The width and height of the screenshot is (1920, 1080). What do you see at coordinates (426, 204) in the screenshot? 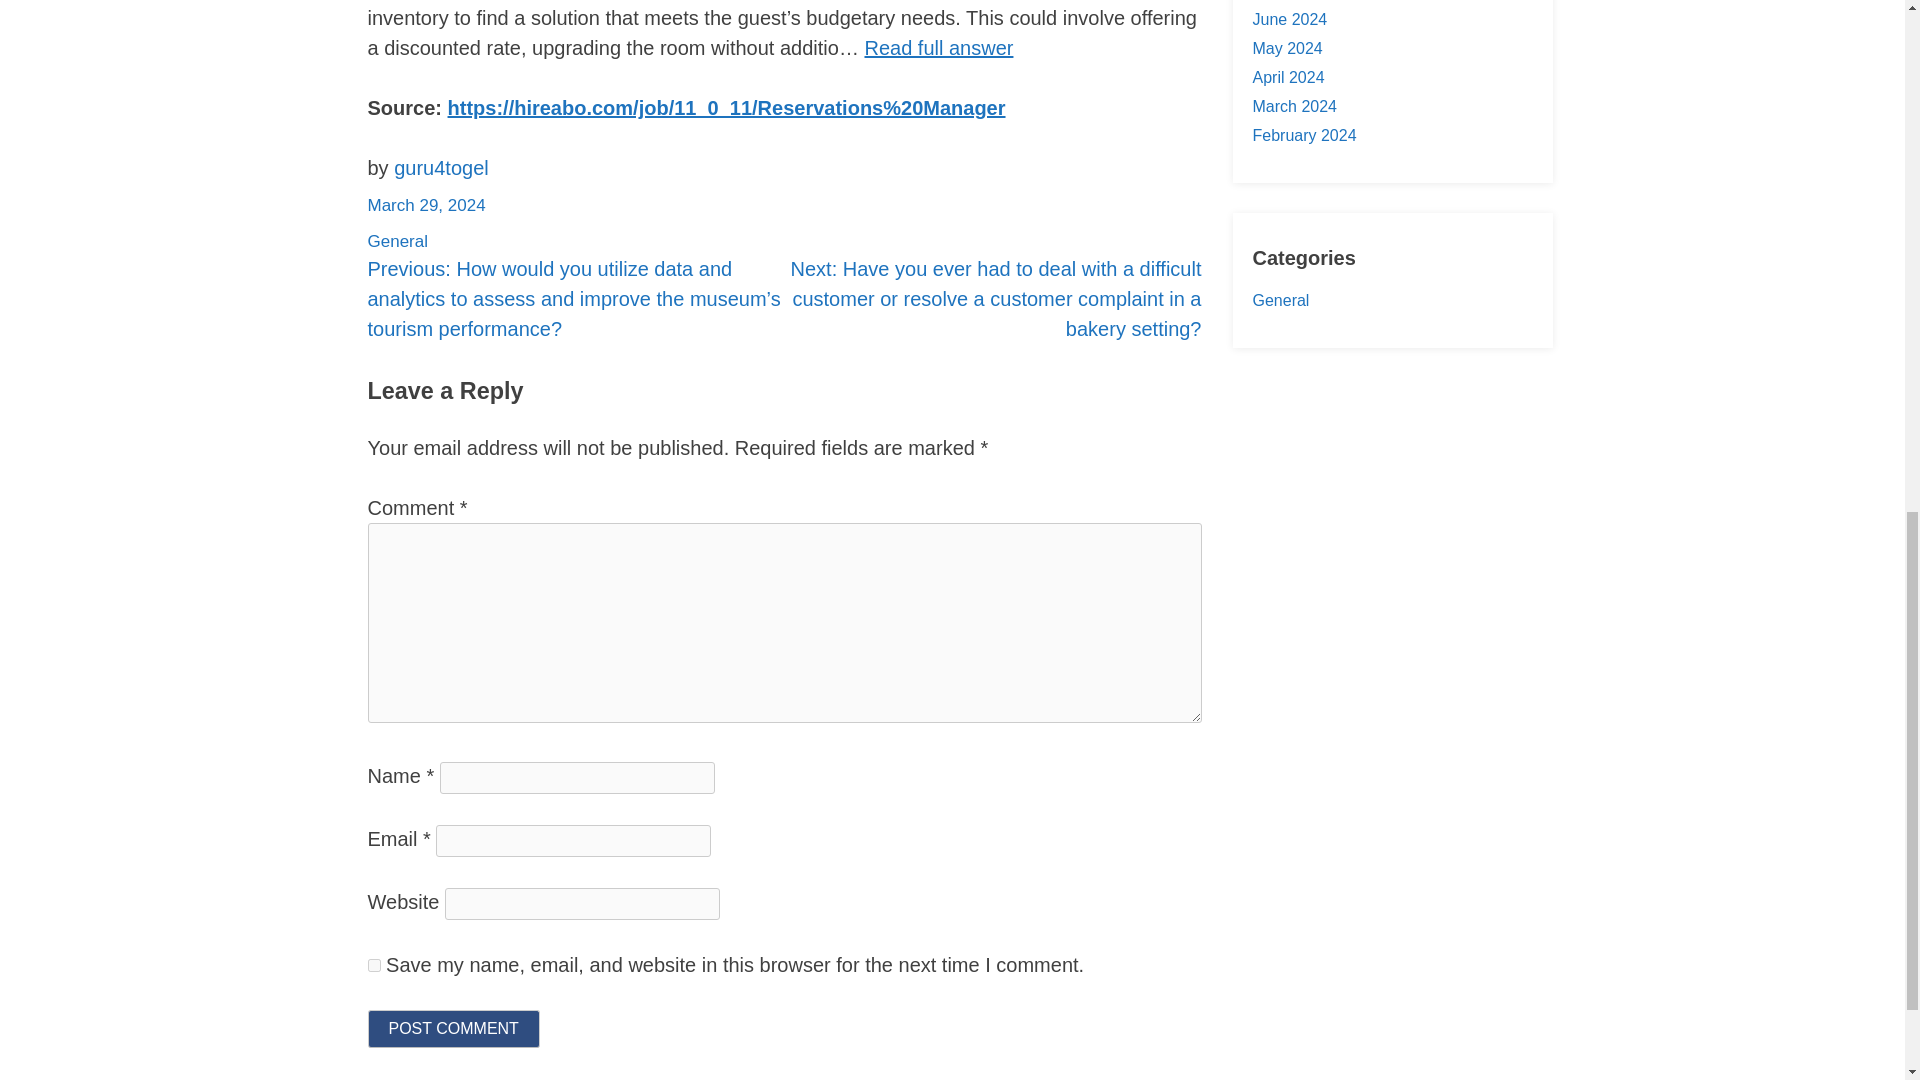
I see `March 29, 2024` at bounding box center [426, 204].